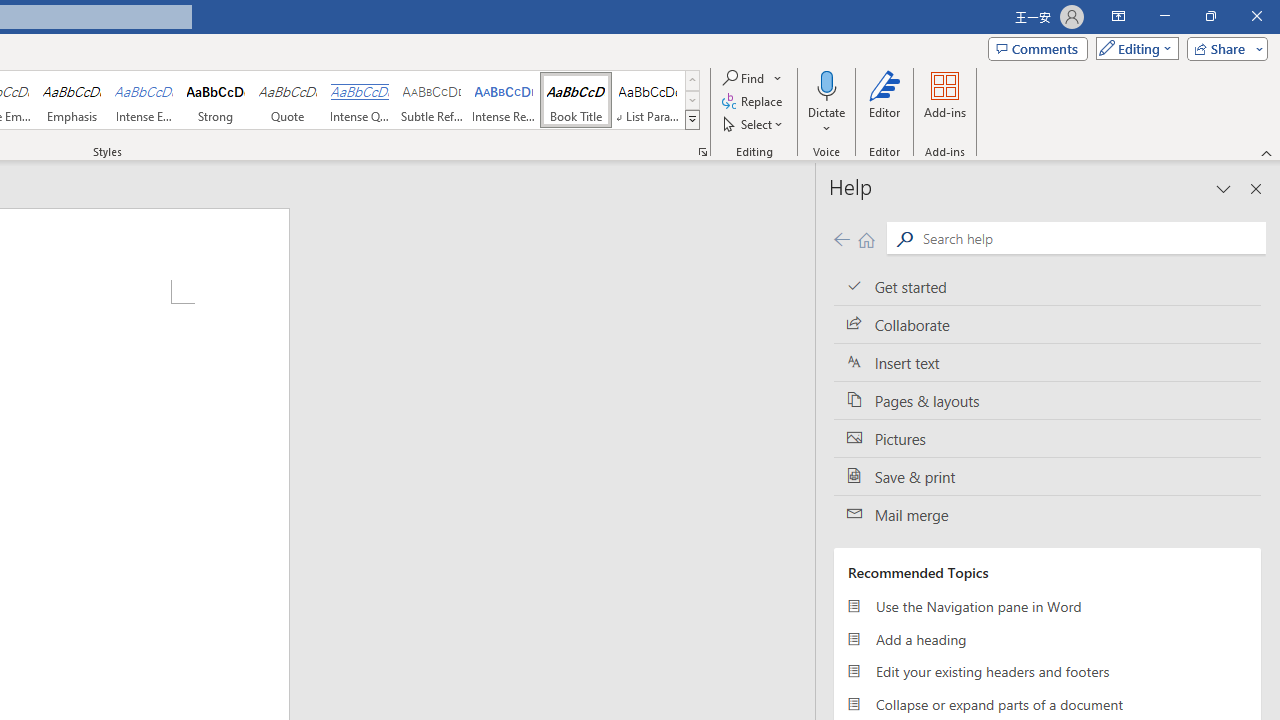 This screenshot has width=1280, height=720. Describe the element at coordinates (216, 100) in the screenshot. I see `Strong` at that location.